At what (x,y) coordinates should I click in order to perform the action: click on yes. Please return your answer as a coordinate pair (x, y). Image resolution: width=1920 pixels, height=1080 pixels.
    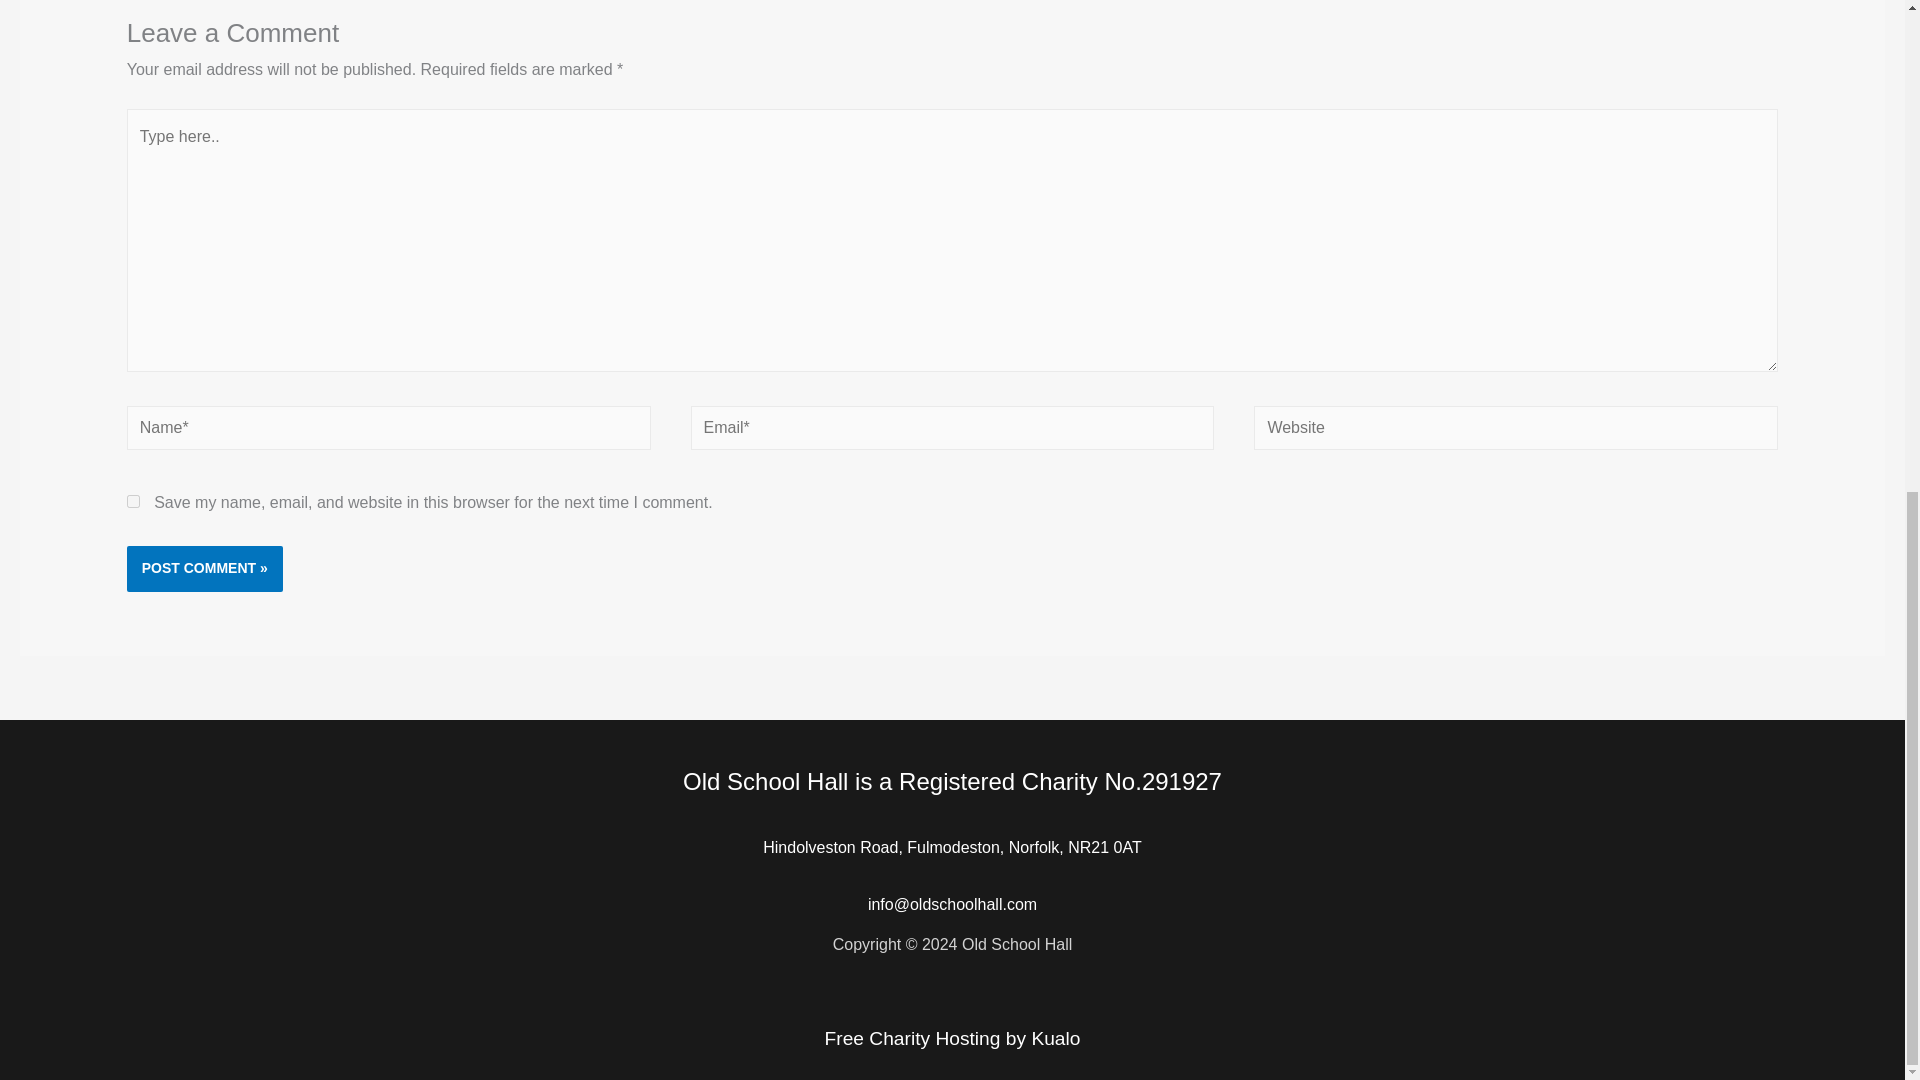
    Looking at the image, I should click on (133, 500).